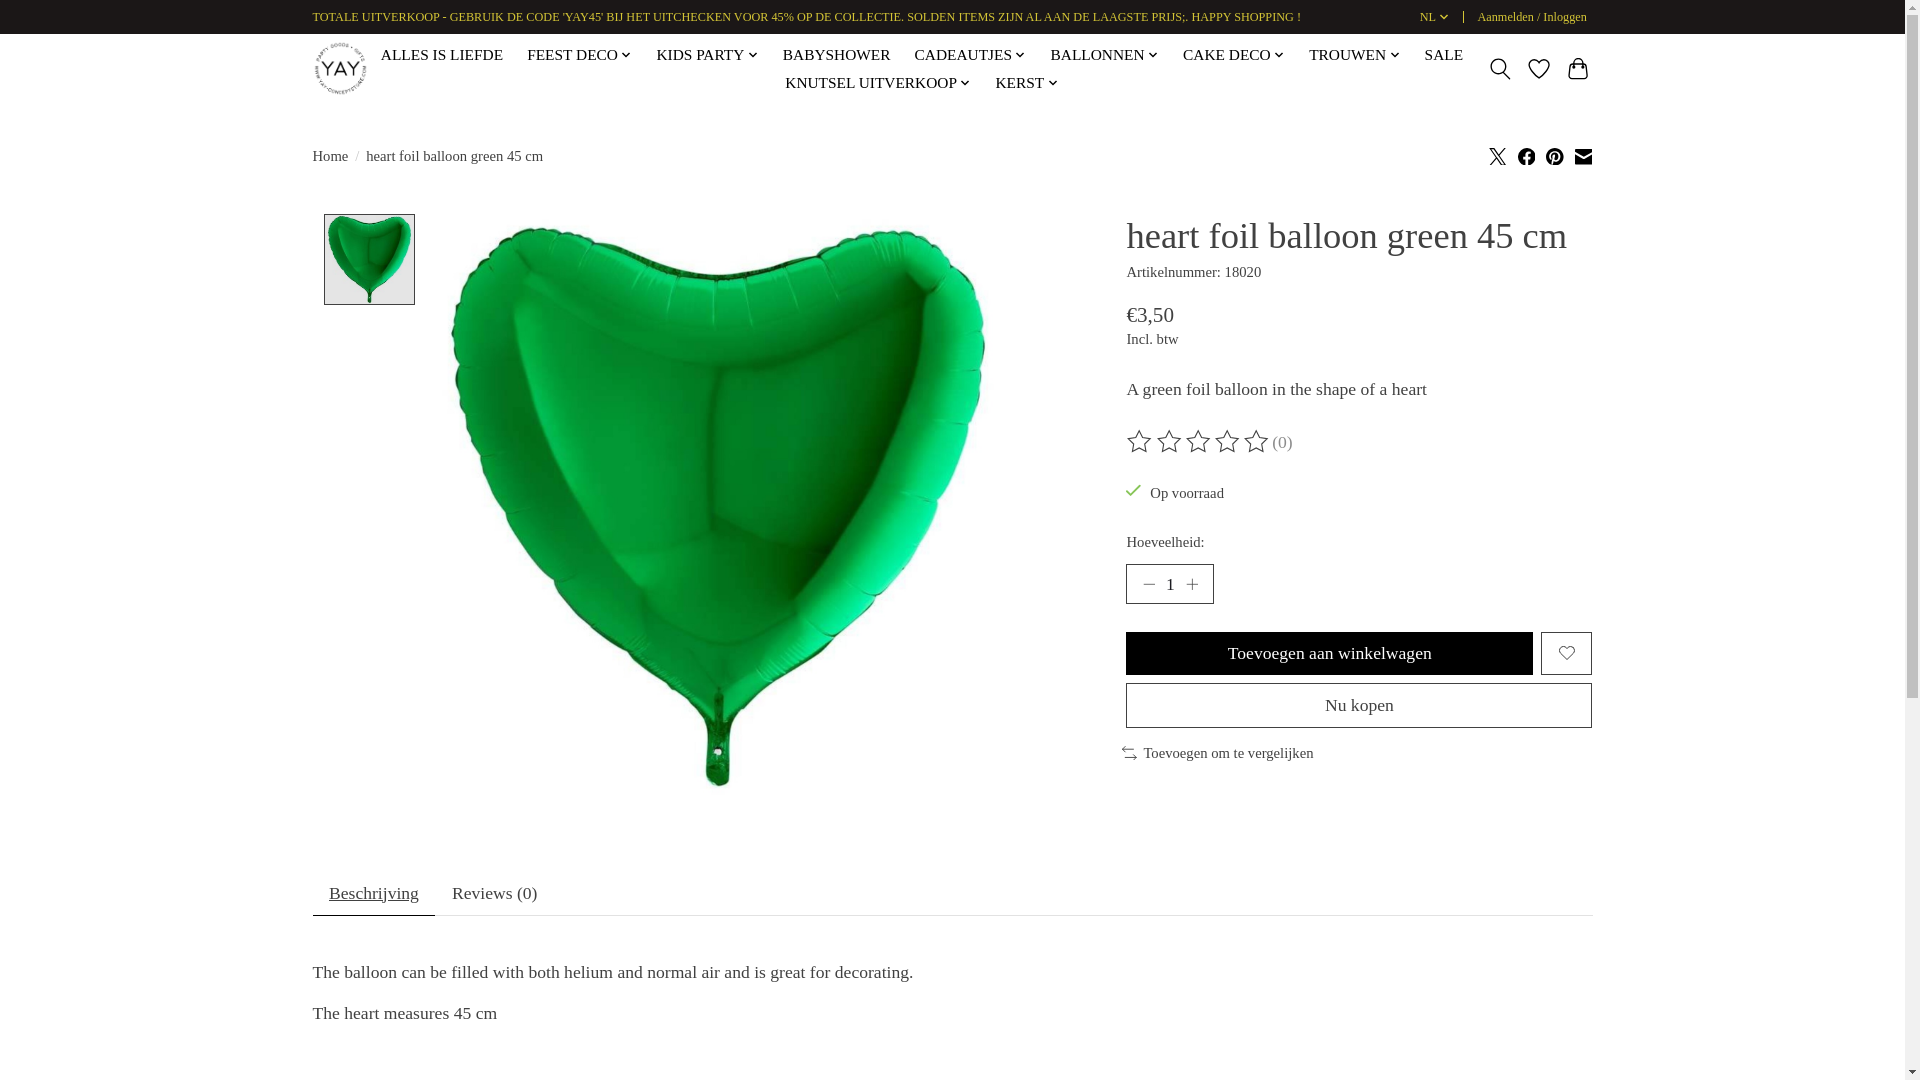 The width and height of the screenshot is (1920, 1080). I want to click on CADEAUTJES, so click(969, 55).